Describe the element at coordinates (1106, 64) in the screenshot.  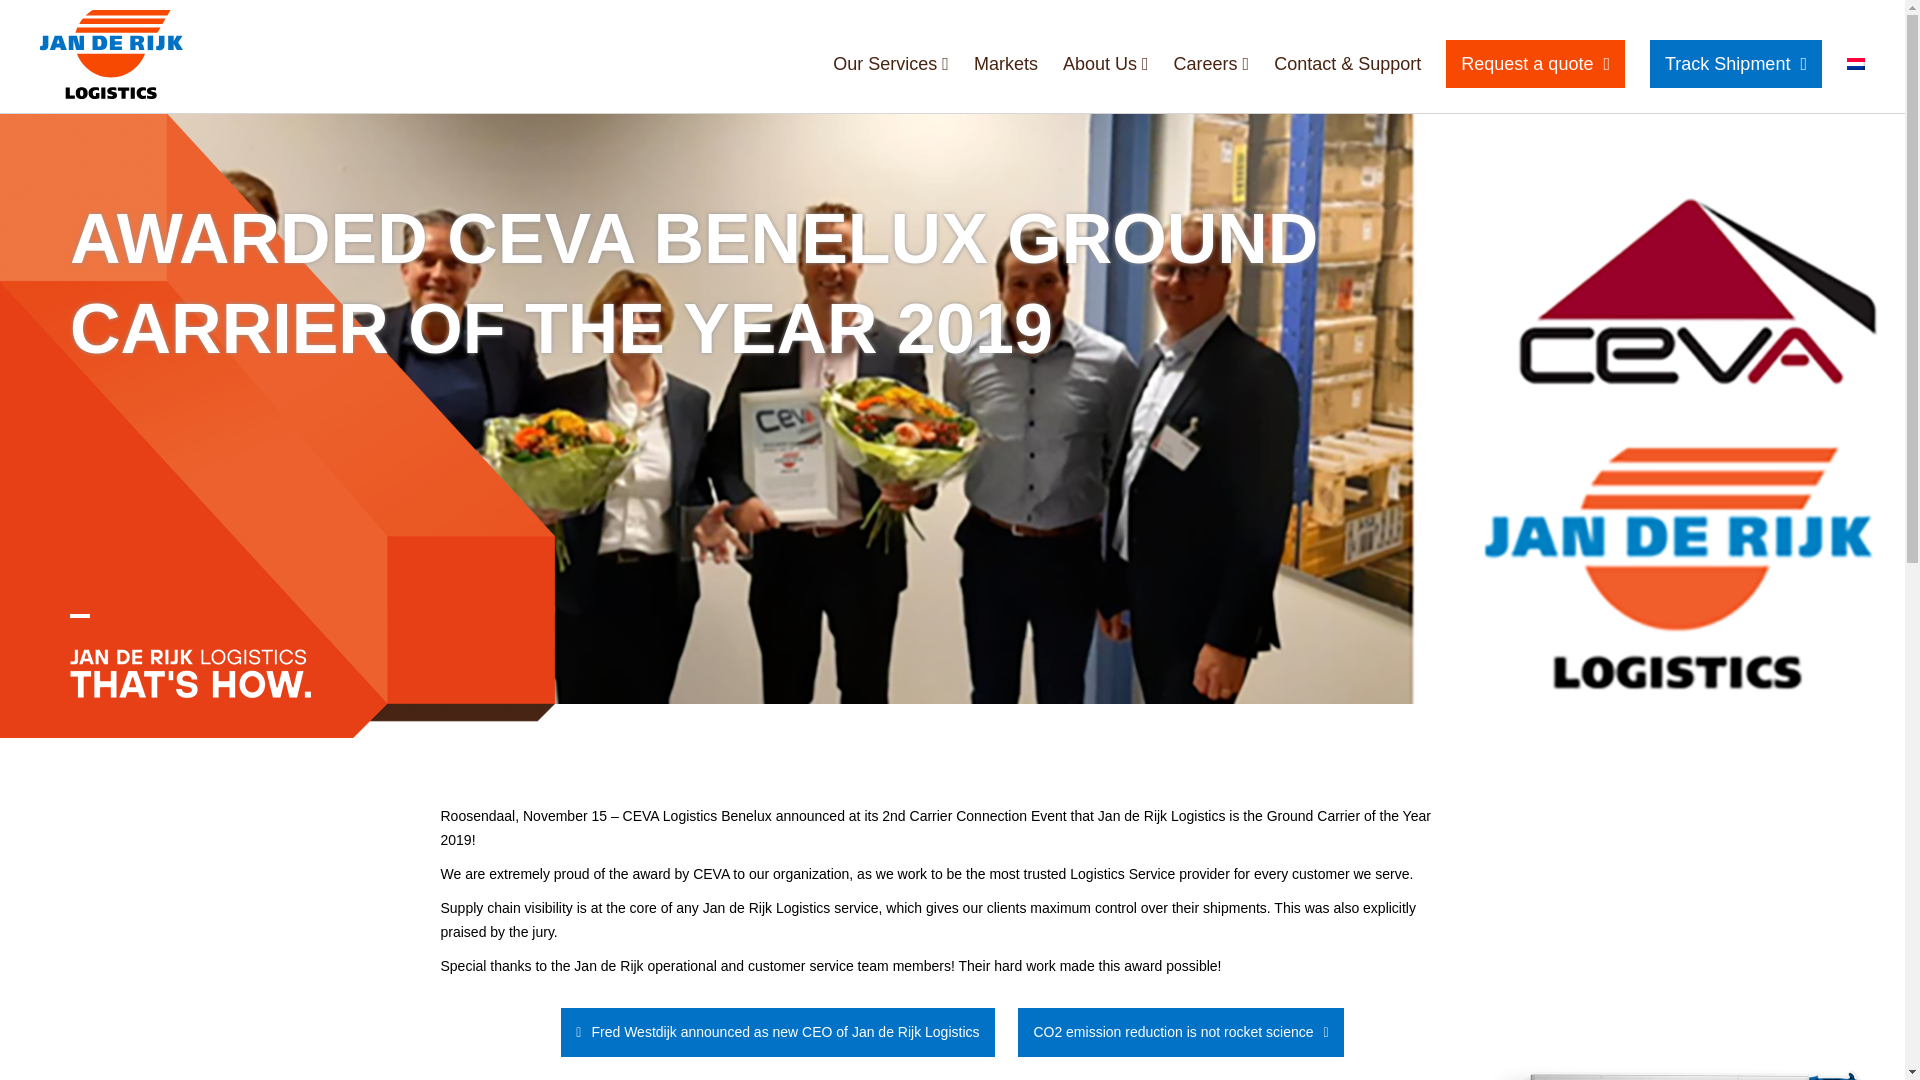
I see `About Us` at that location.